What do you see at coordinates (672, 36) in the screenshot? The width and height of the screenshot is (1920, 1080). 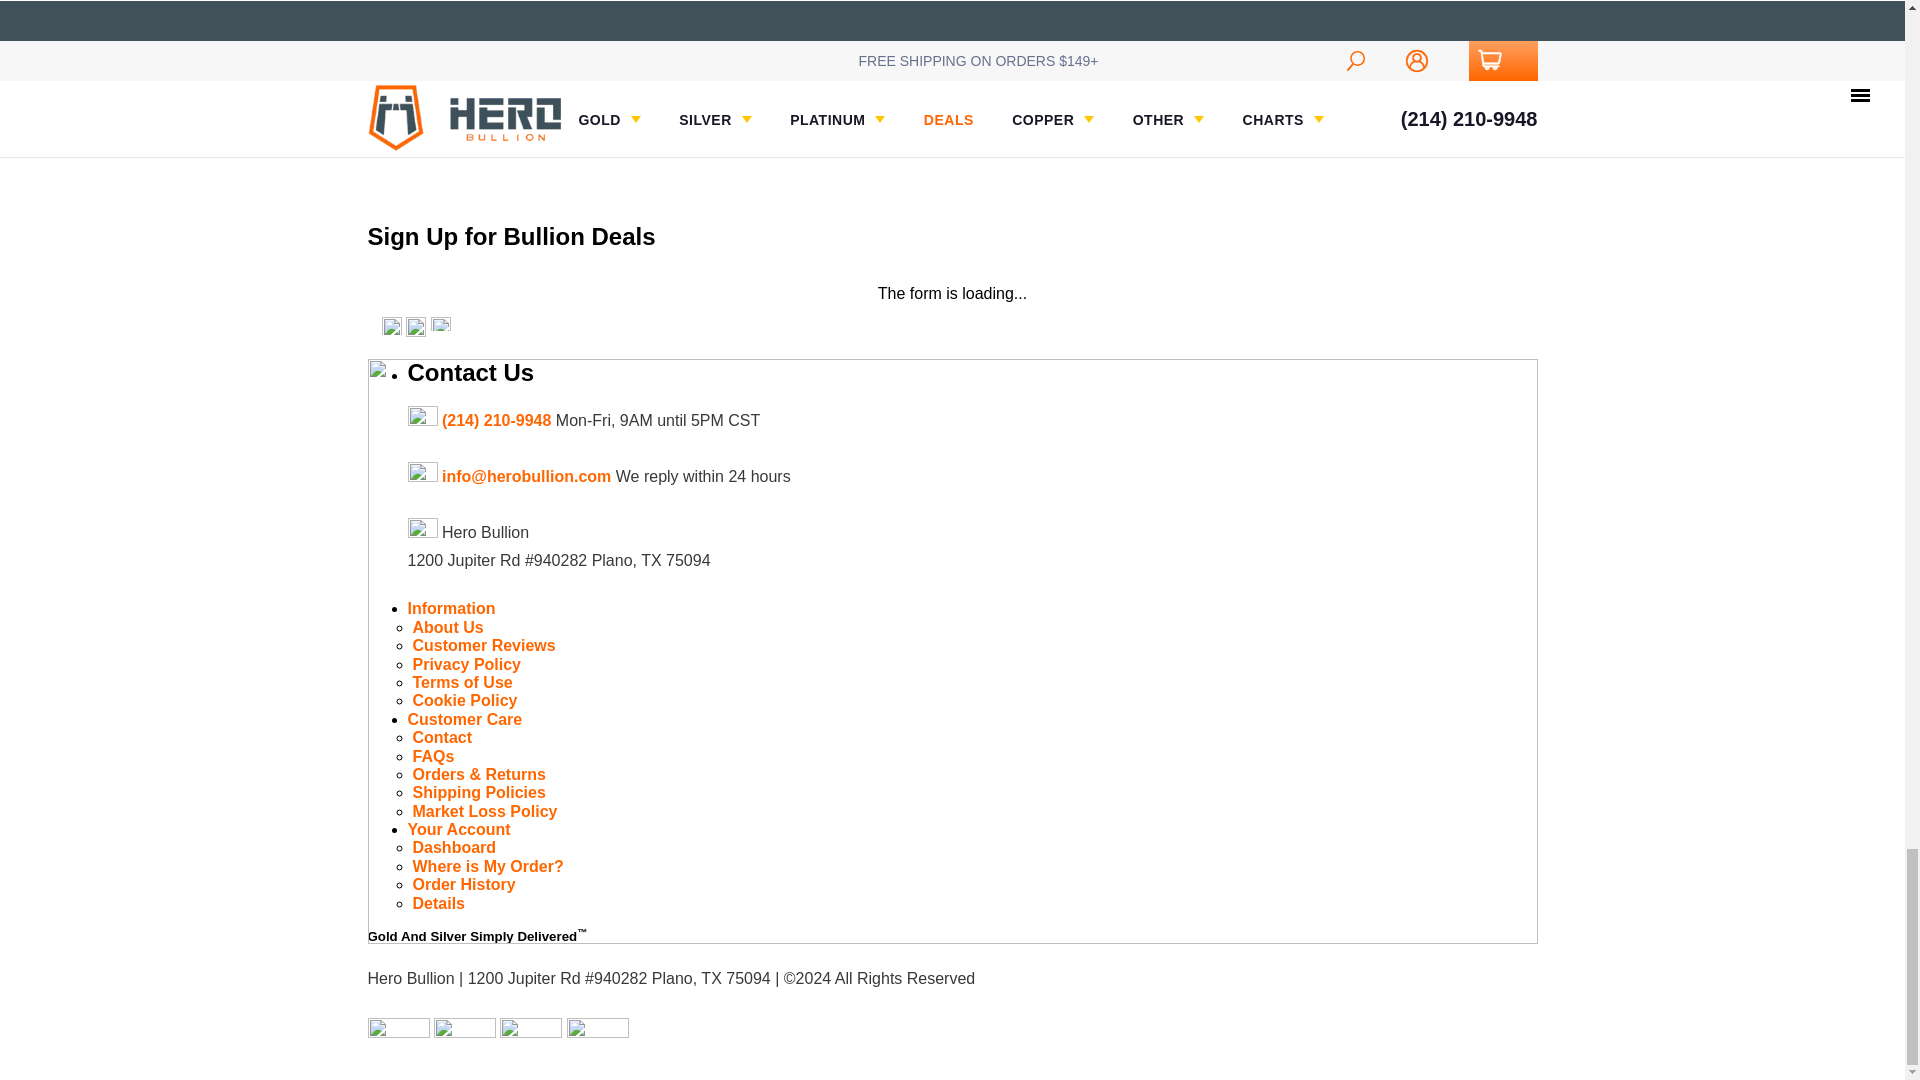 I see `1` at bounding box center [672, 36].